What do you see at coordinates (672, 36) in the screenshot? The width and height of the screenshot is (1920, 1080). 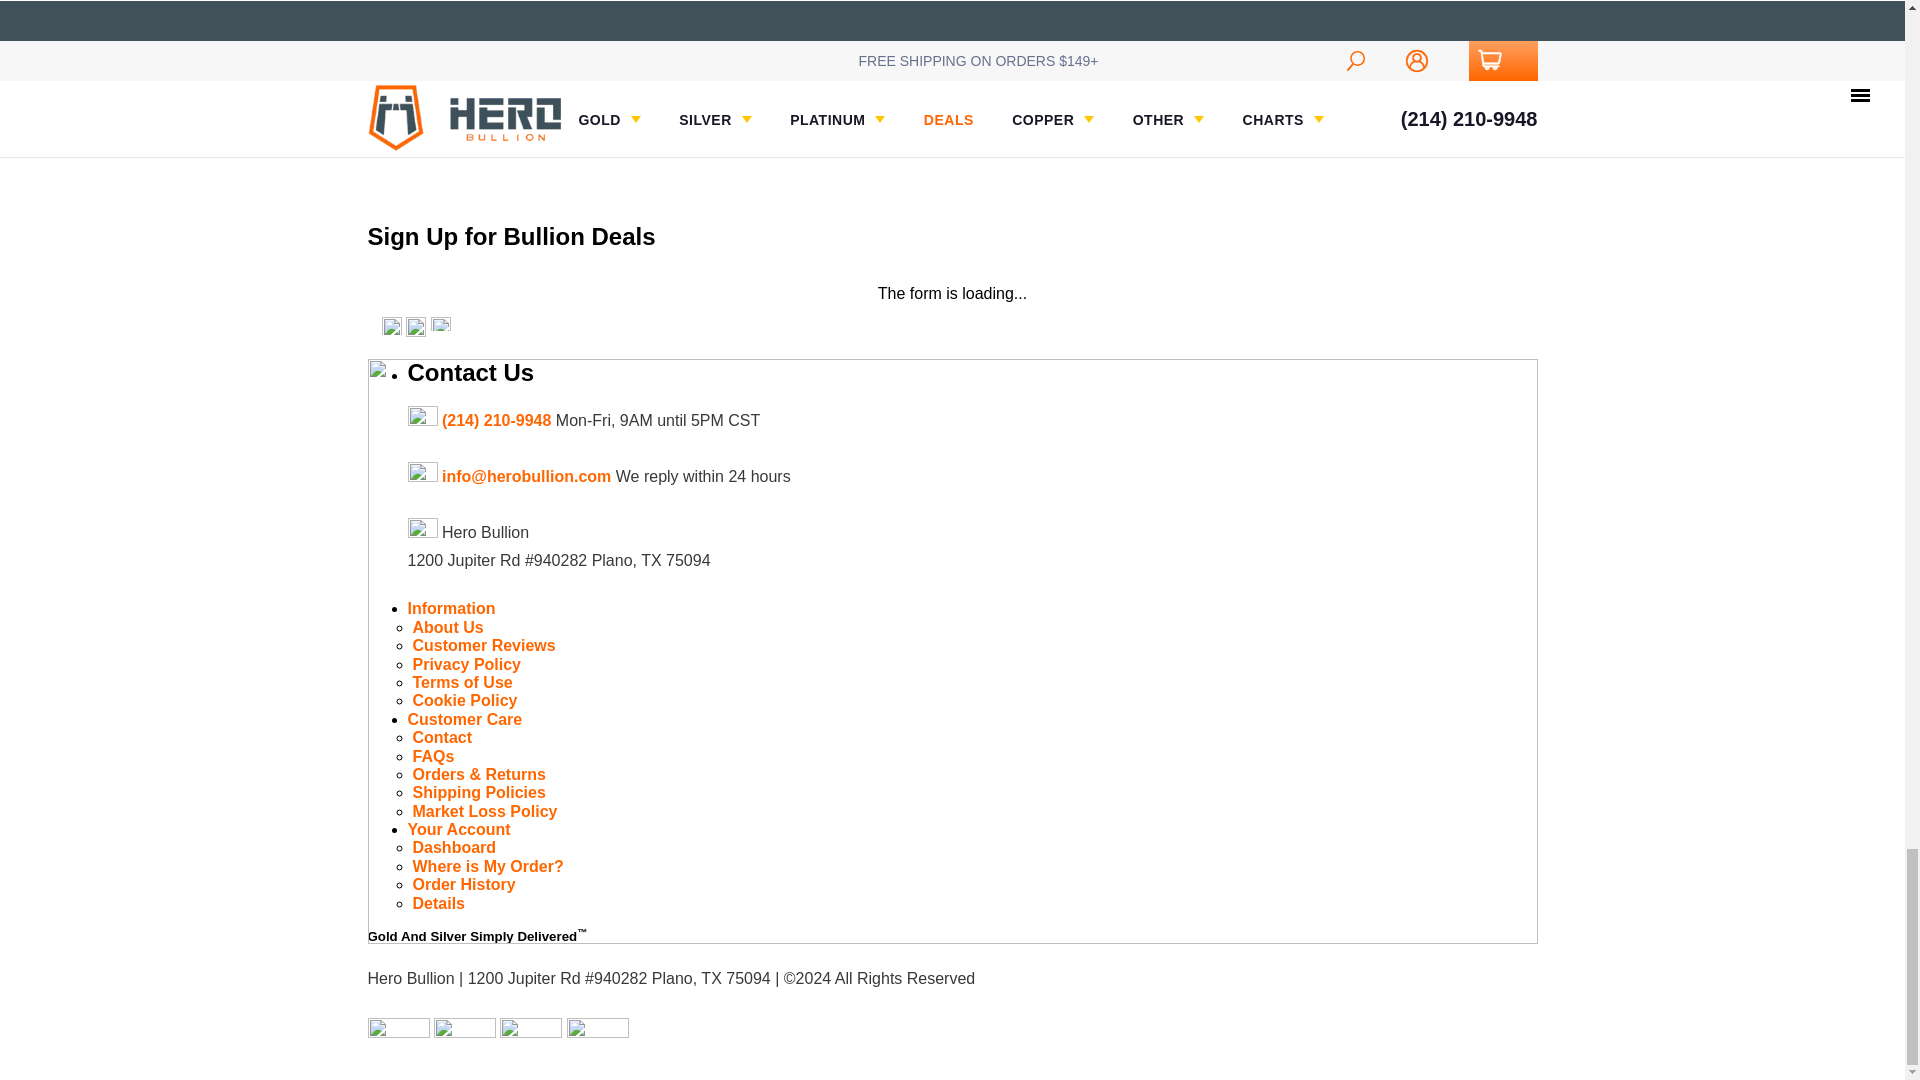 I see `1` at bounding box center [672, 36].